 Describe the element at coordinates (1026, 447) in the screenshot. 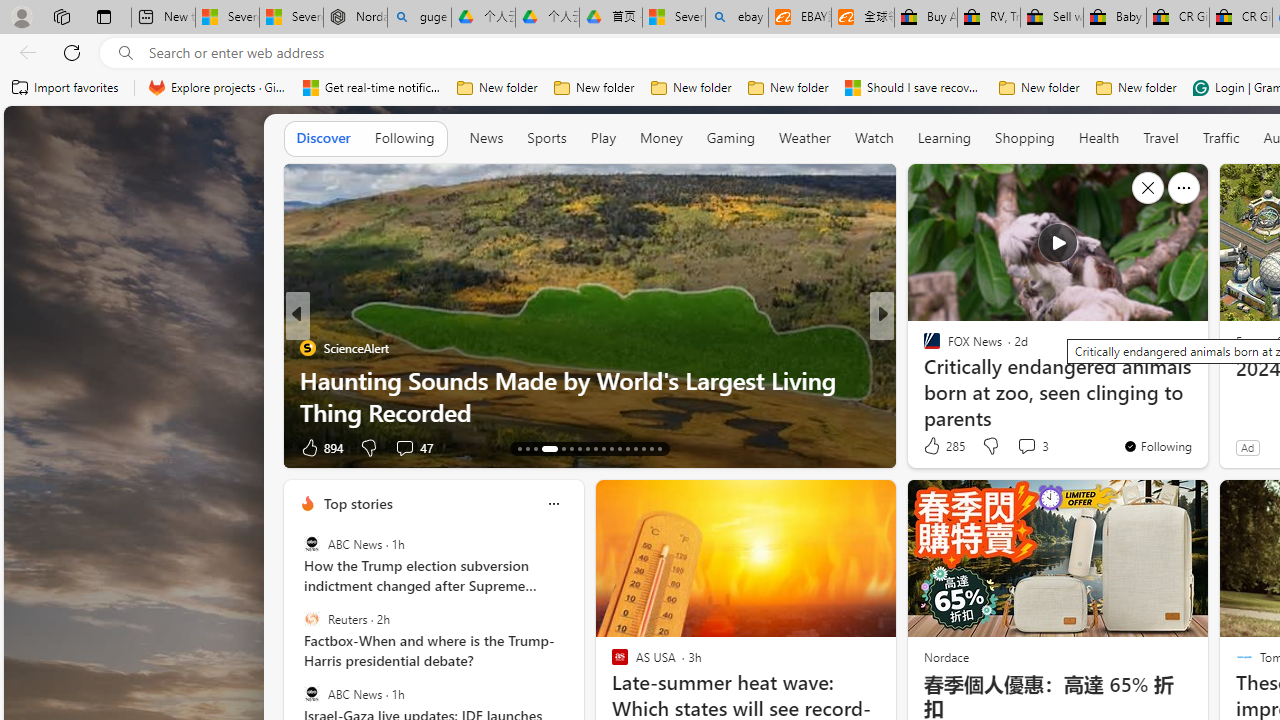

I see `View comments 123 Comment` at that location.